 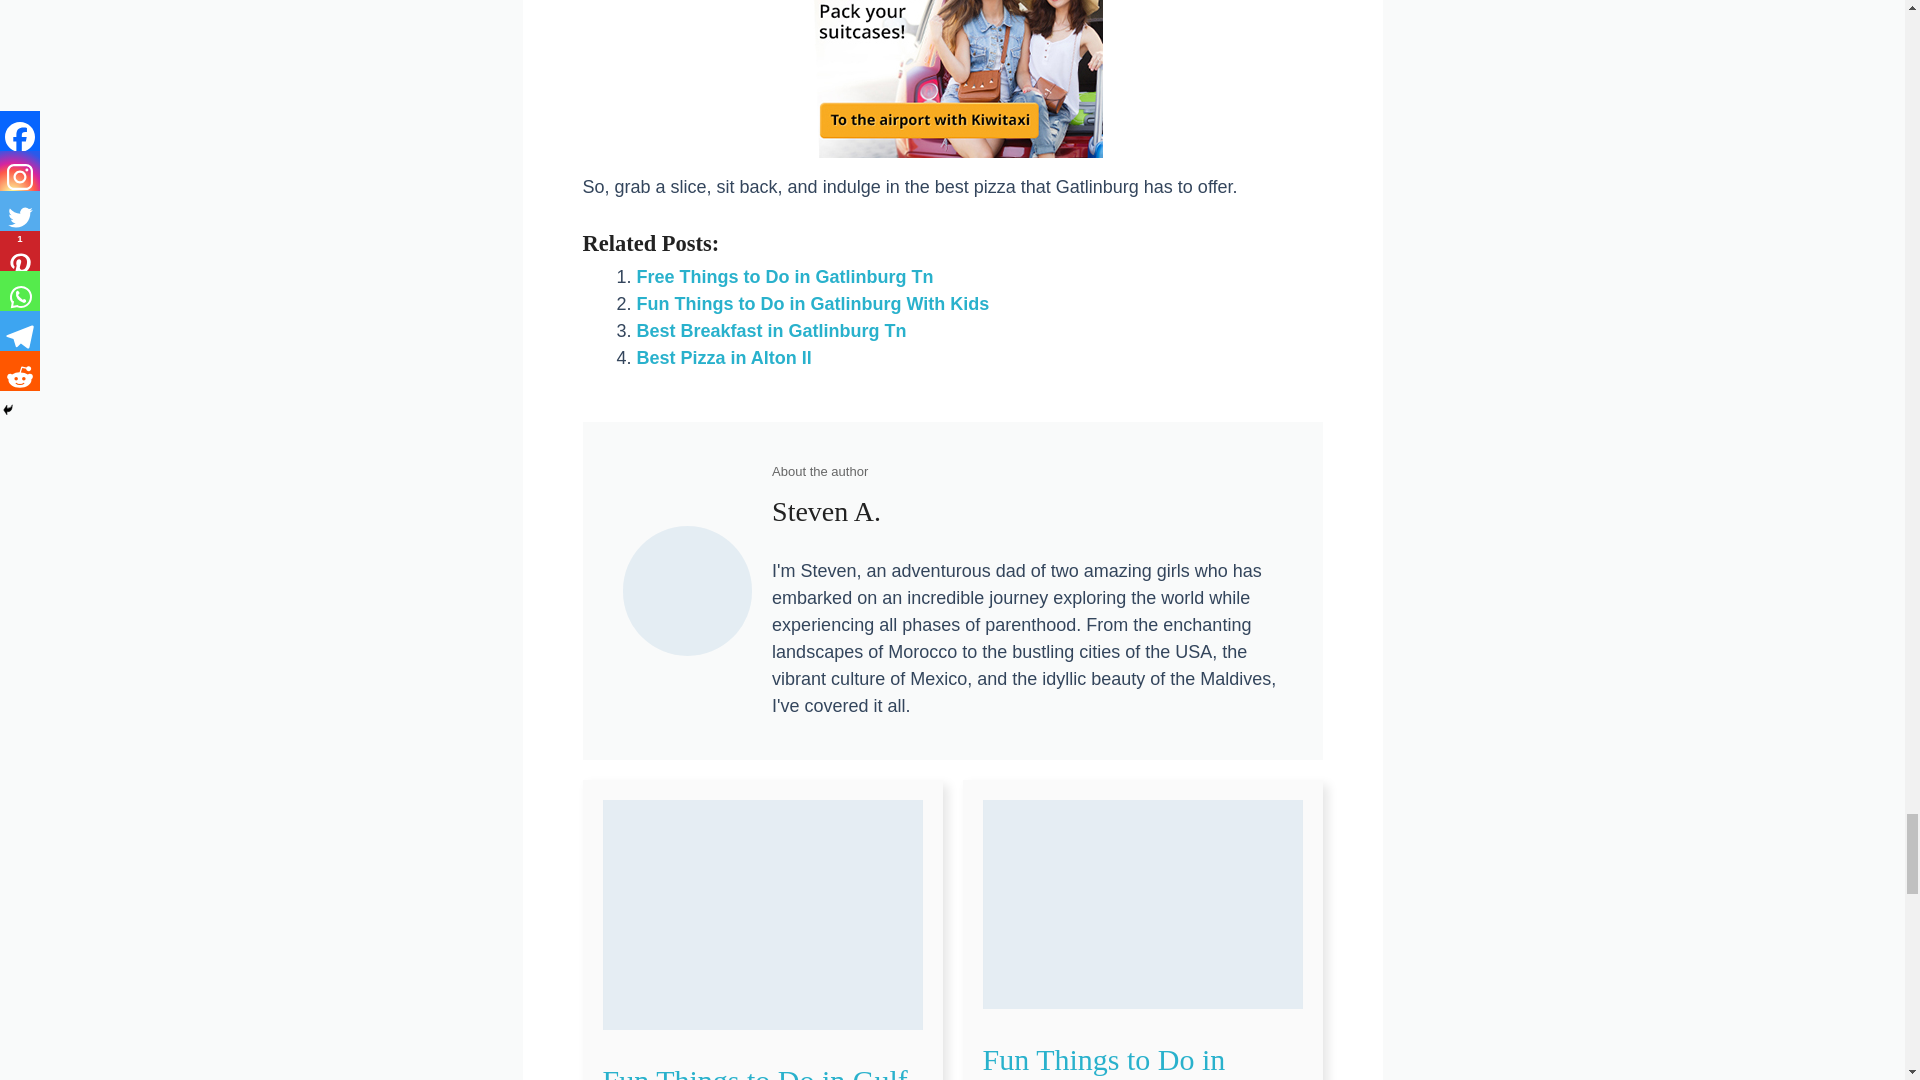 I want to click on Best Breakfast in Gatlinburg Tn, so click(x=770, y=330).